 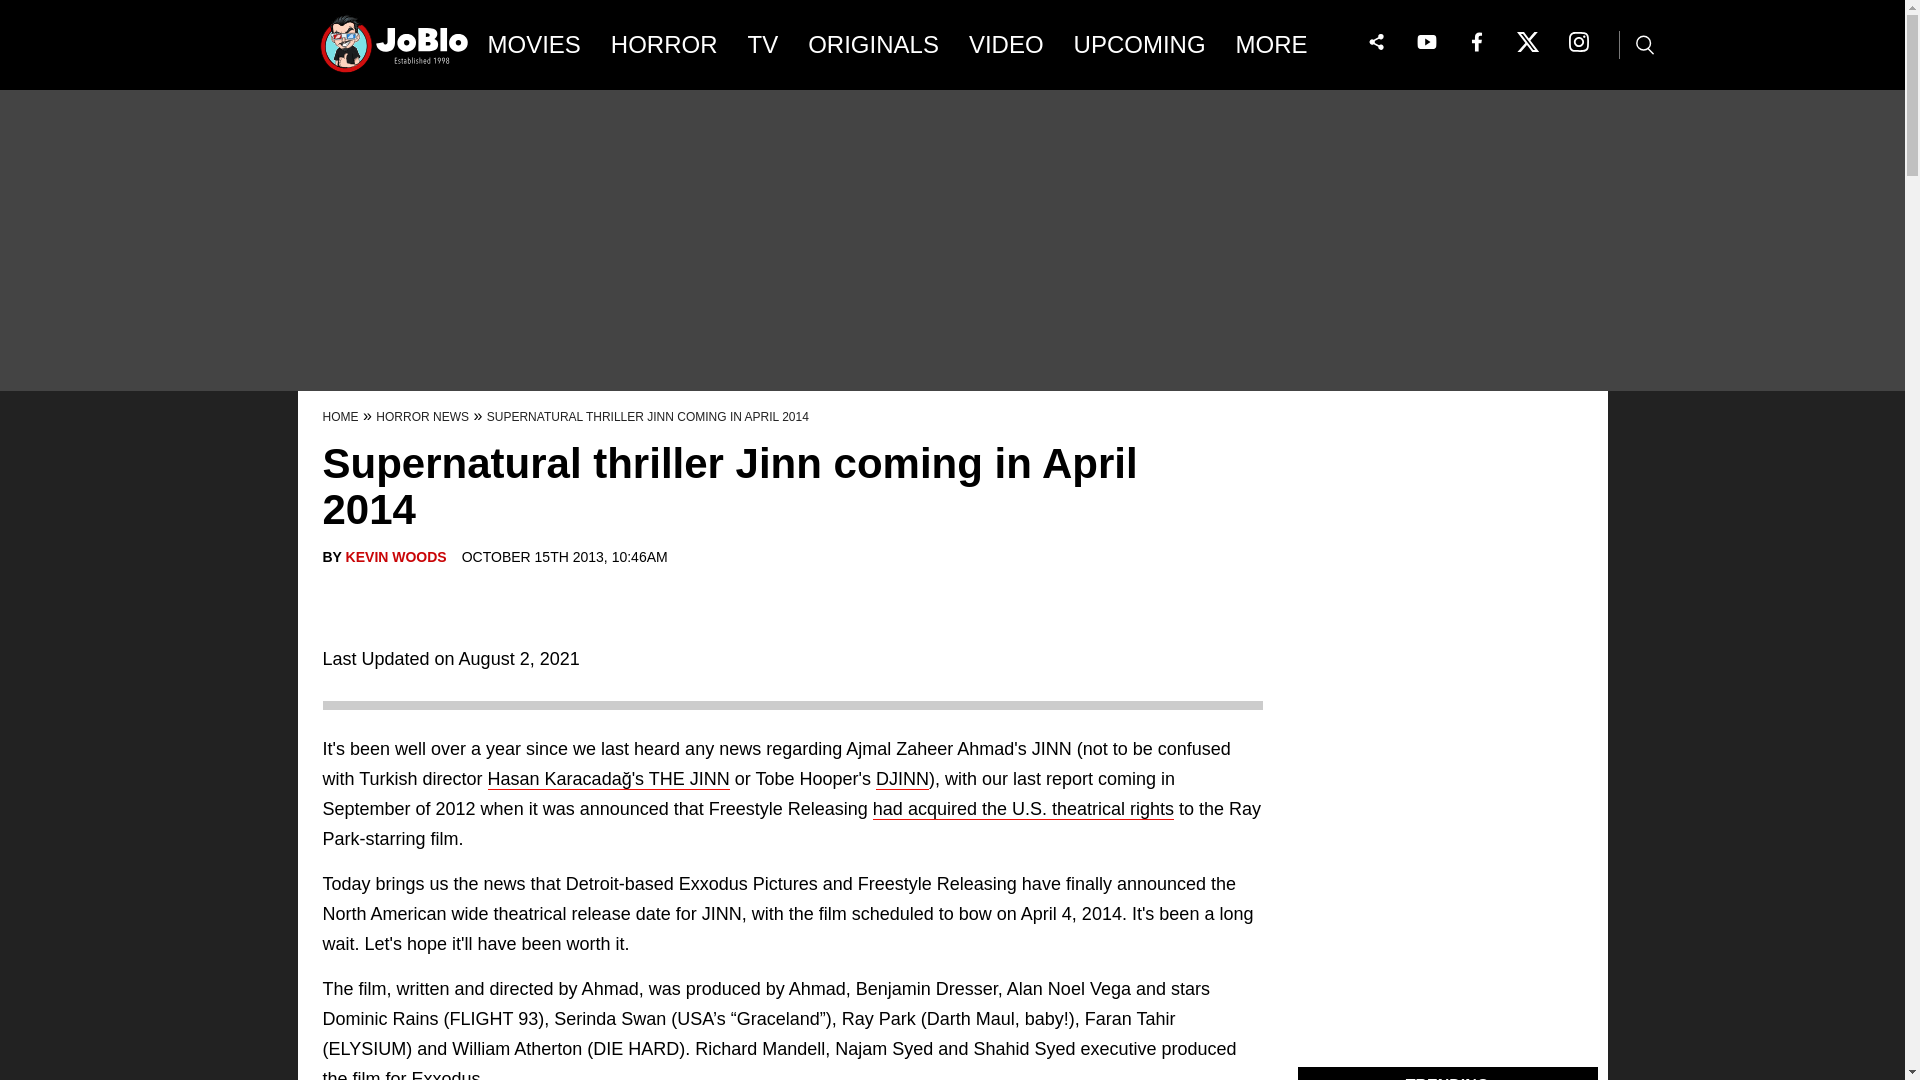 What do you see at coordinates (763, 45) in the screenshot?
I see `TV` at bounding box center [763, 45].